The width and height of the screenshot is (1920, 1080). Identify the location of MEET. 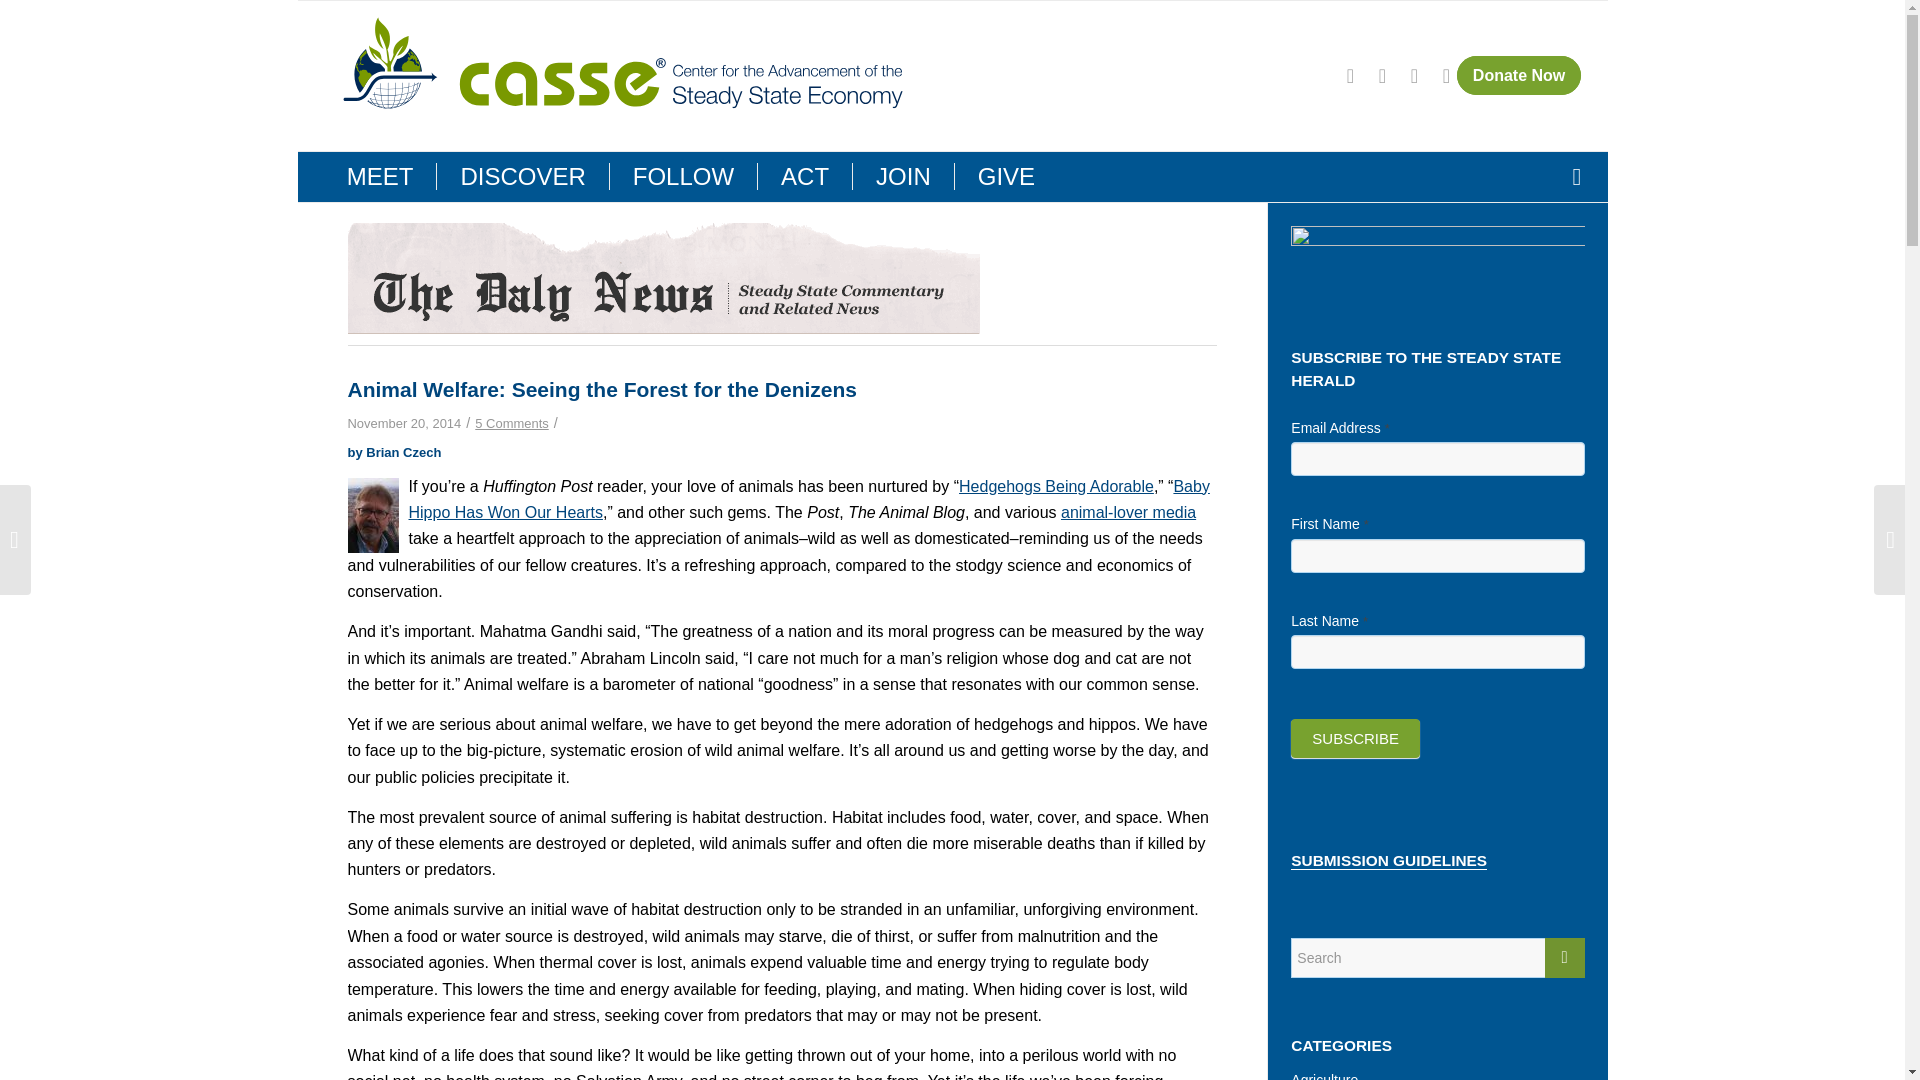
(380, 176).